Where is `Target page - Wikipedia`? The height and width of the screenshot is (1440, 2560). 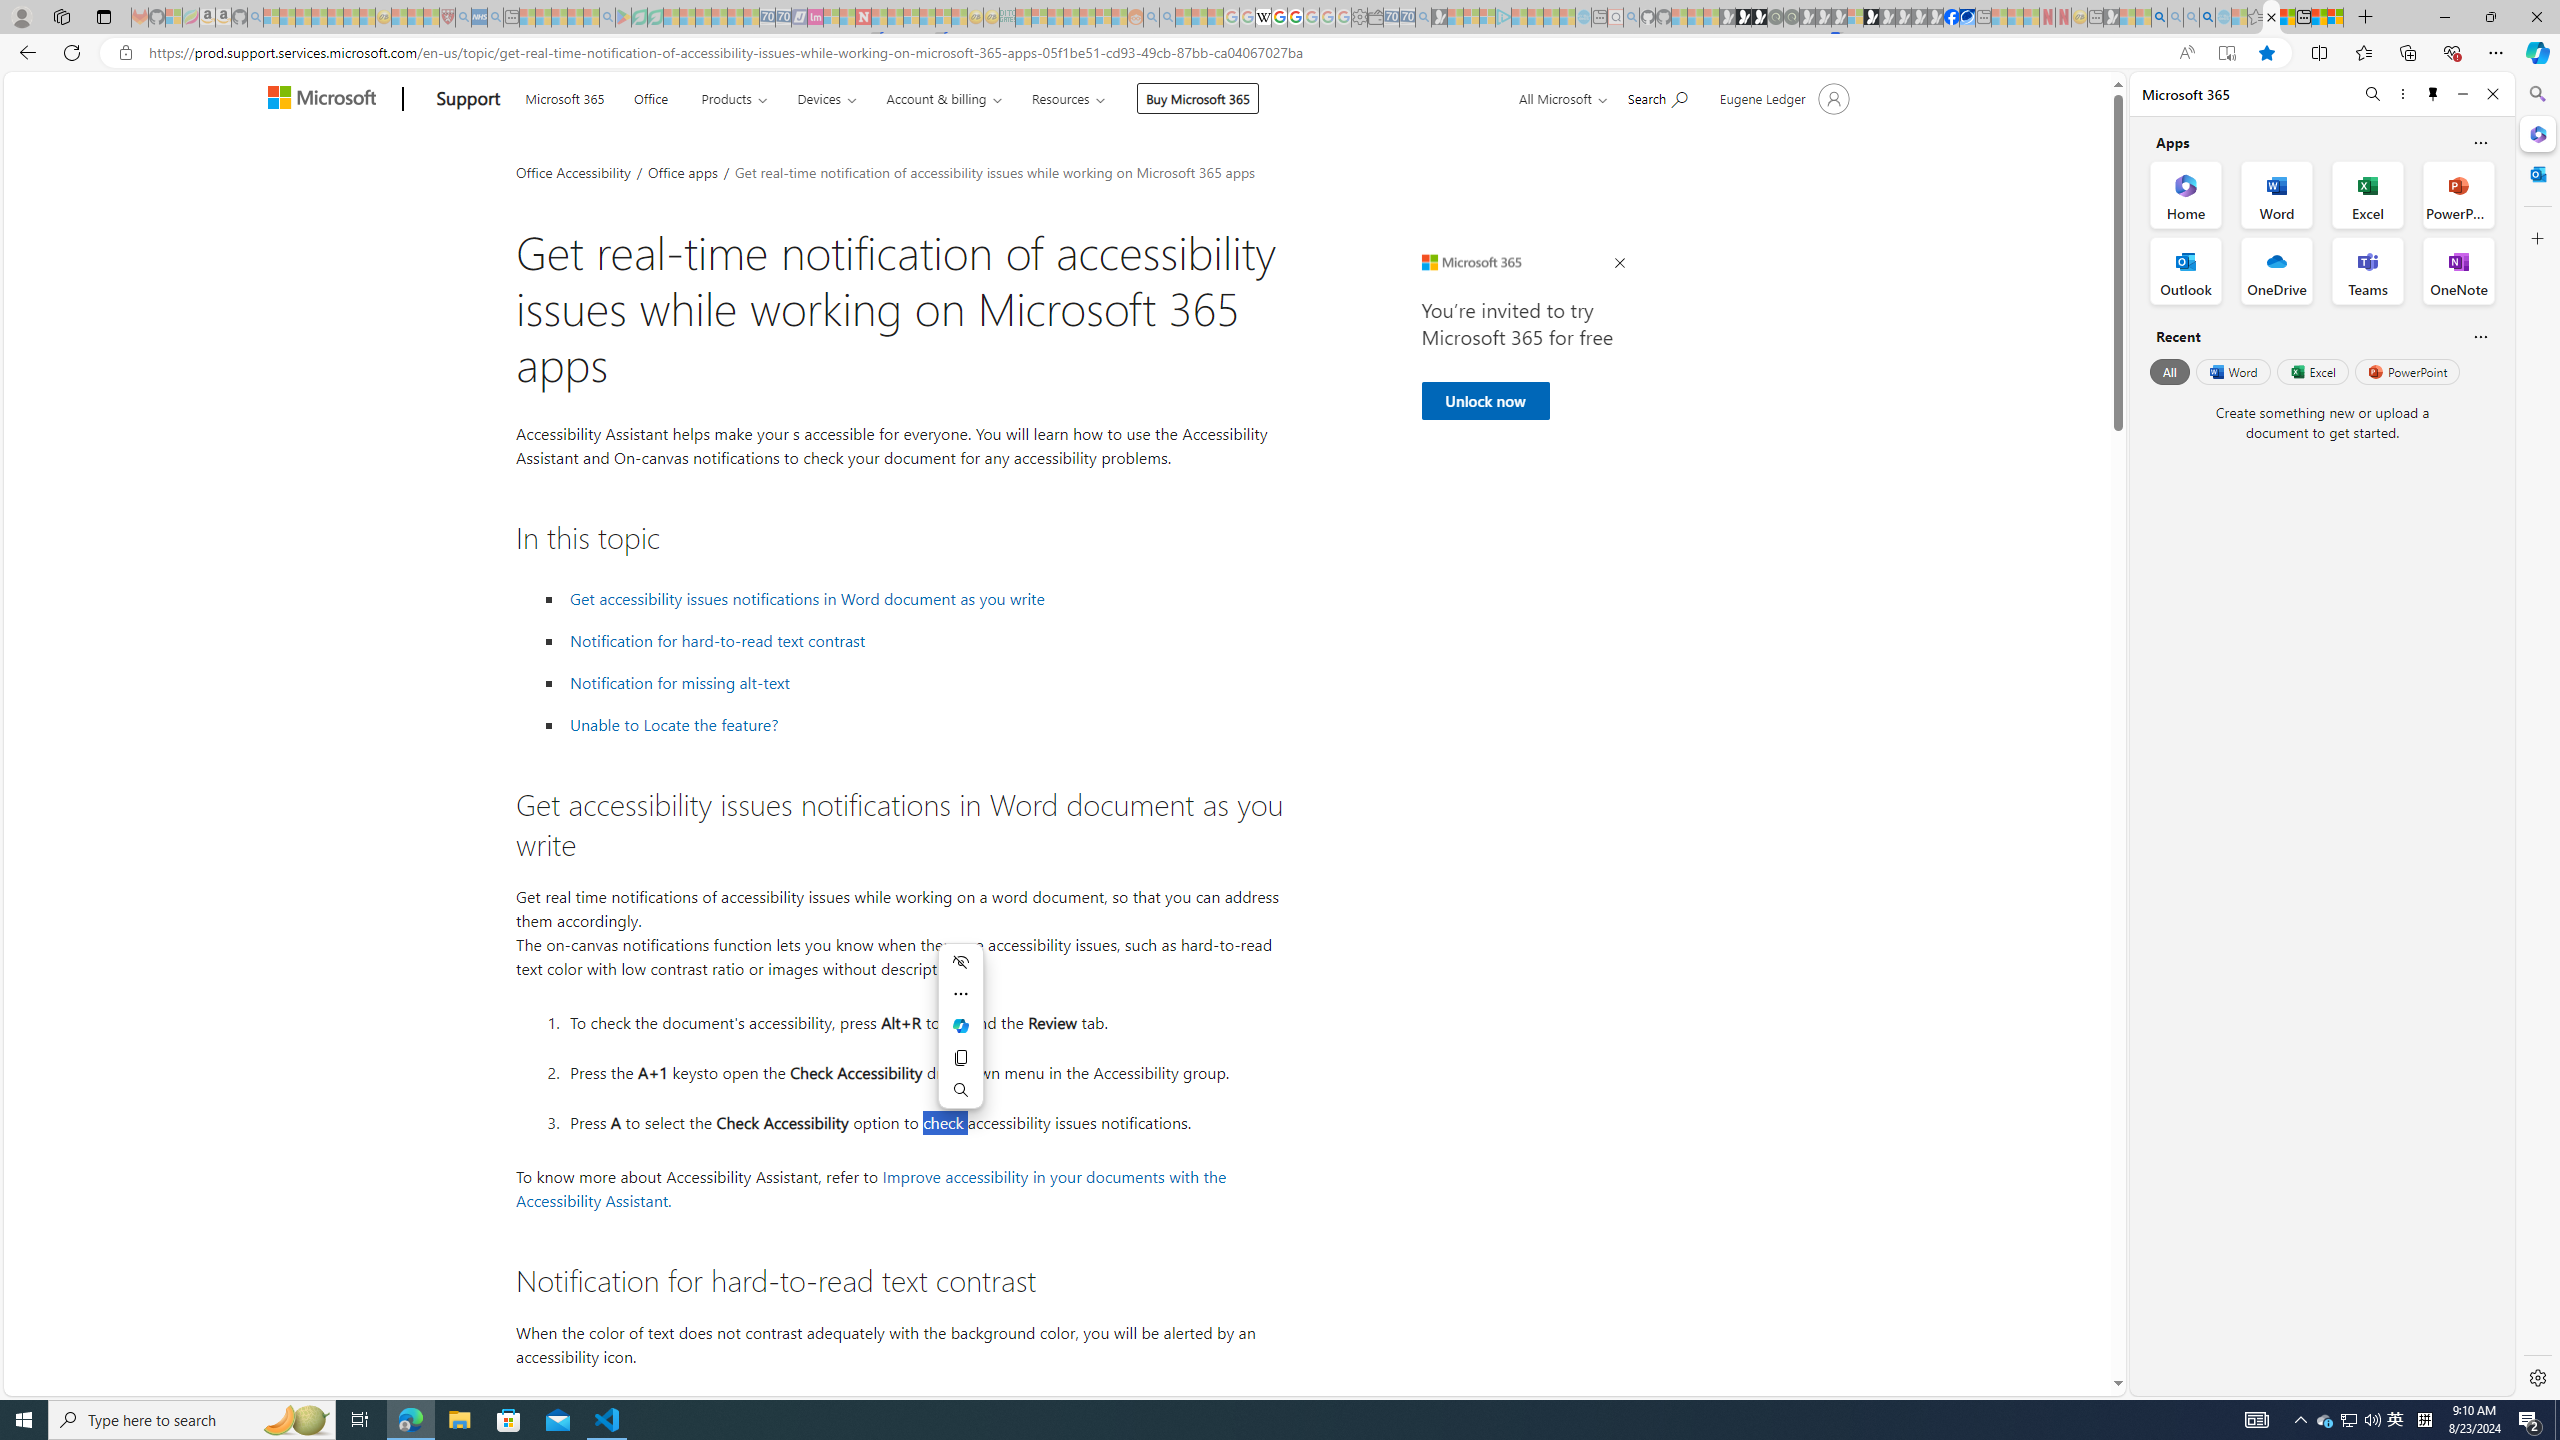 Target page - Wikipedia is located at coordinates (1263, 17).